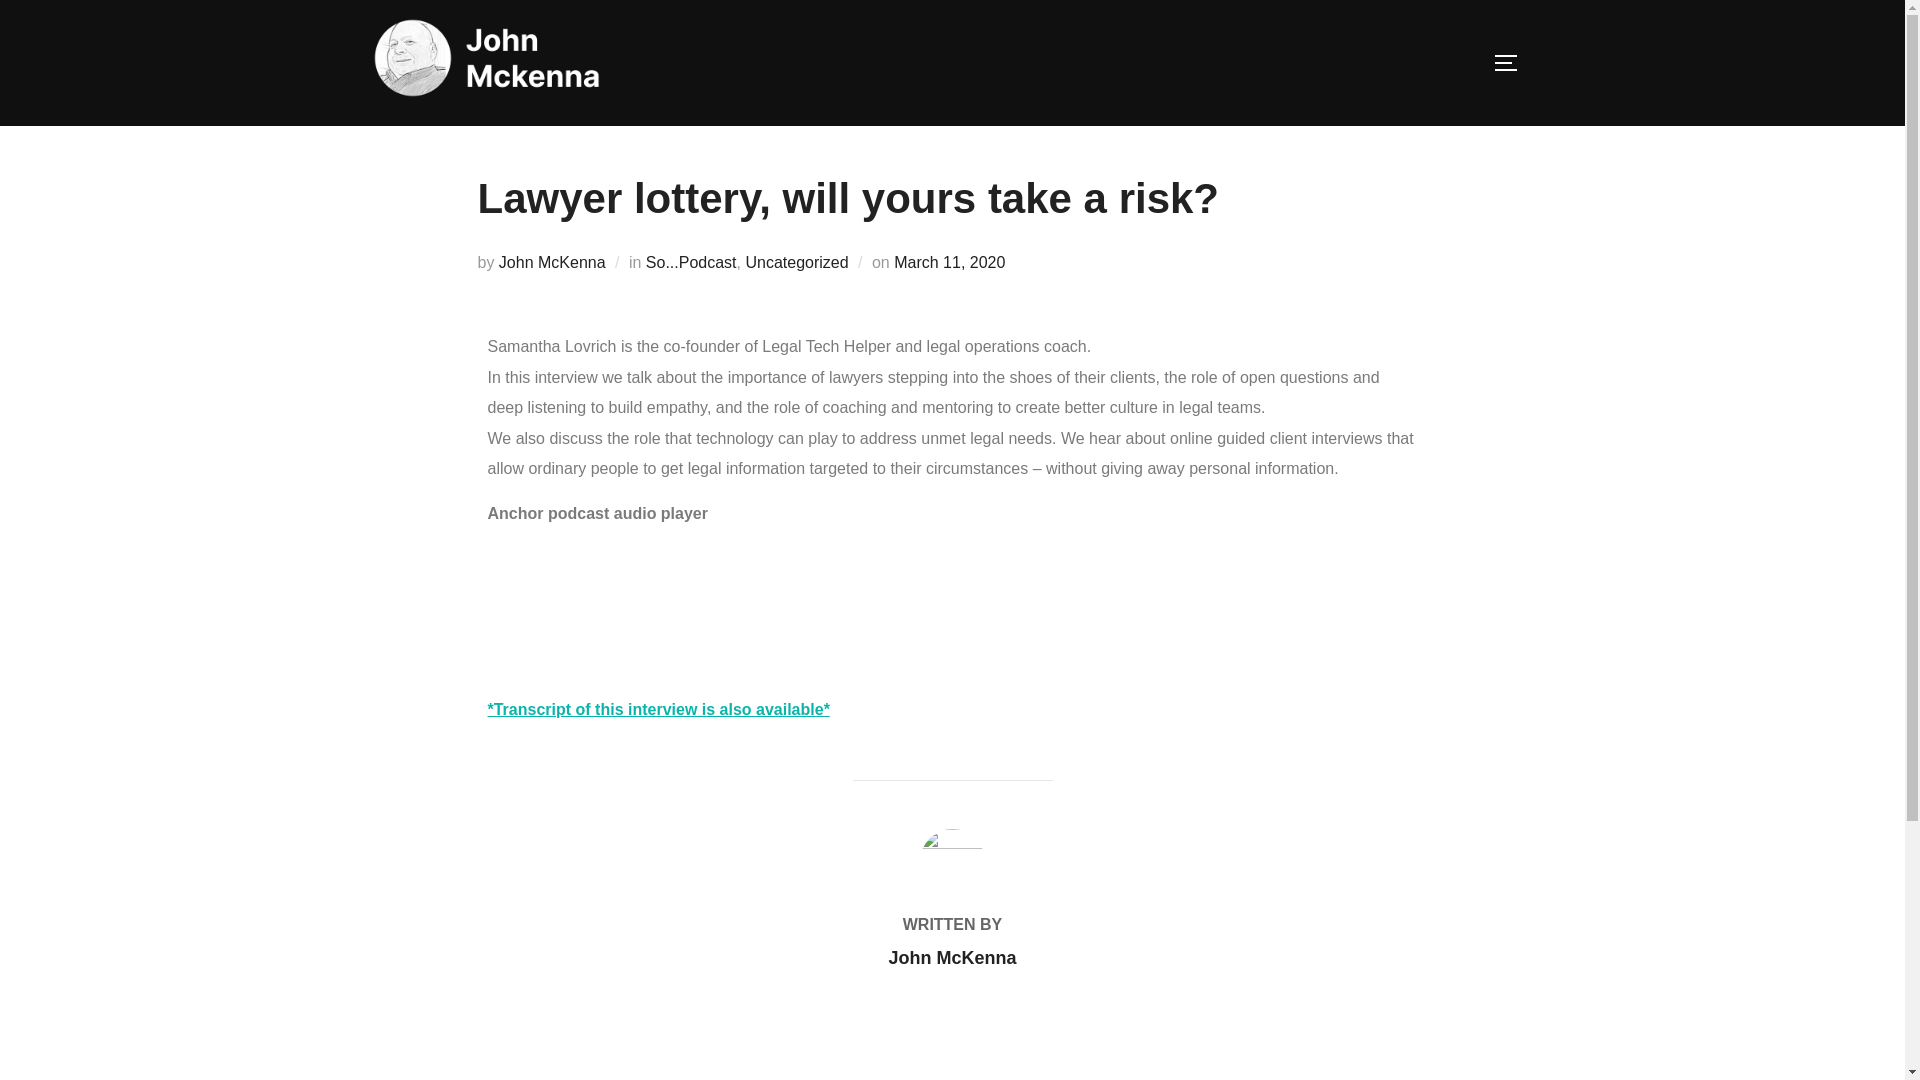 The width and height of the screenshot is (1920, 1080). What do you see at coordinates (949, 262) in the screenshot?
I see `March 11, 2020` at bounding box center [949, 262].